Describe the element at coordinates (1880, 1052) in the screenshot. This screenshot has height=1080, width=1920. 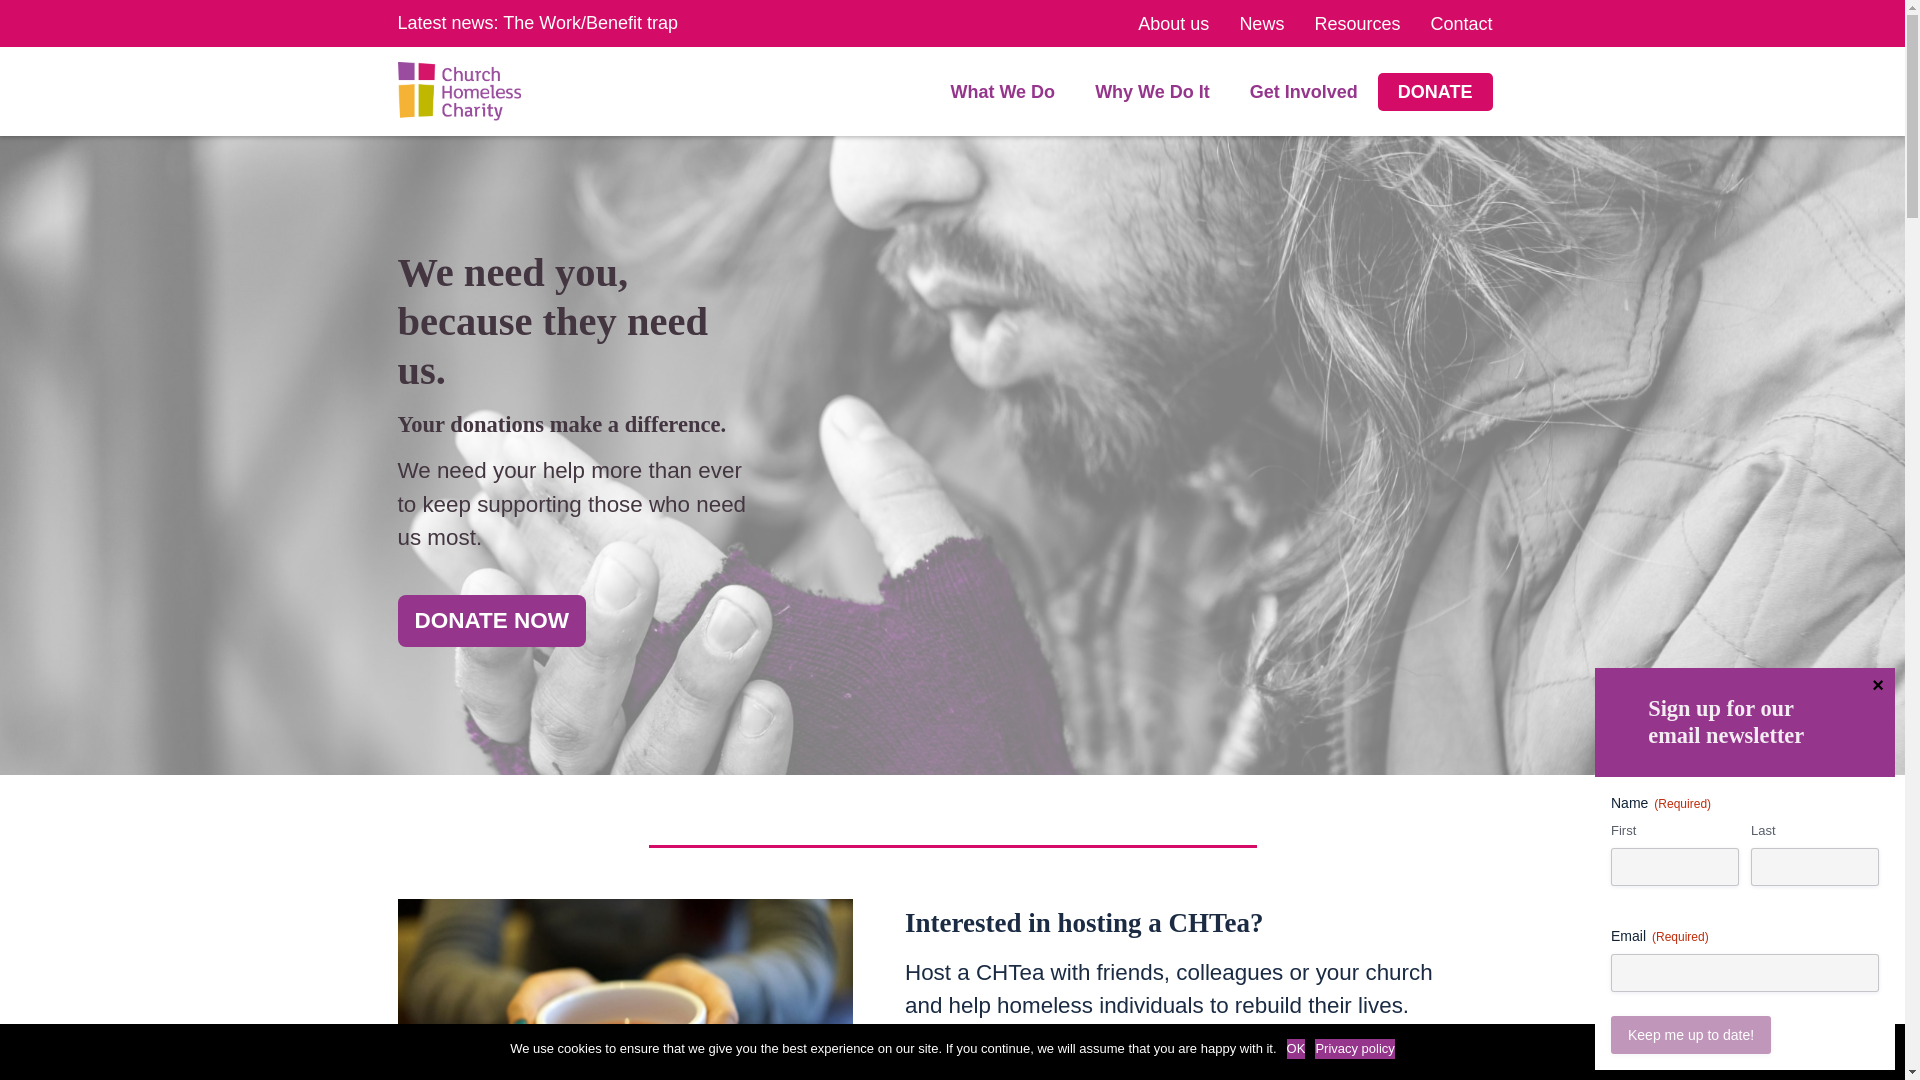
I see `No` at that location.